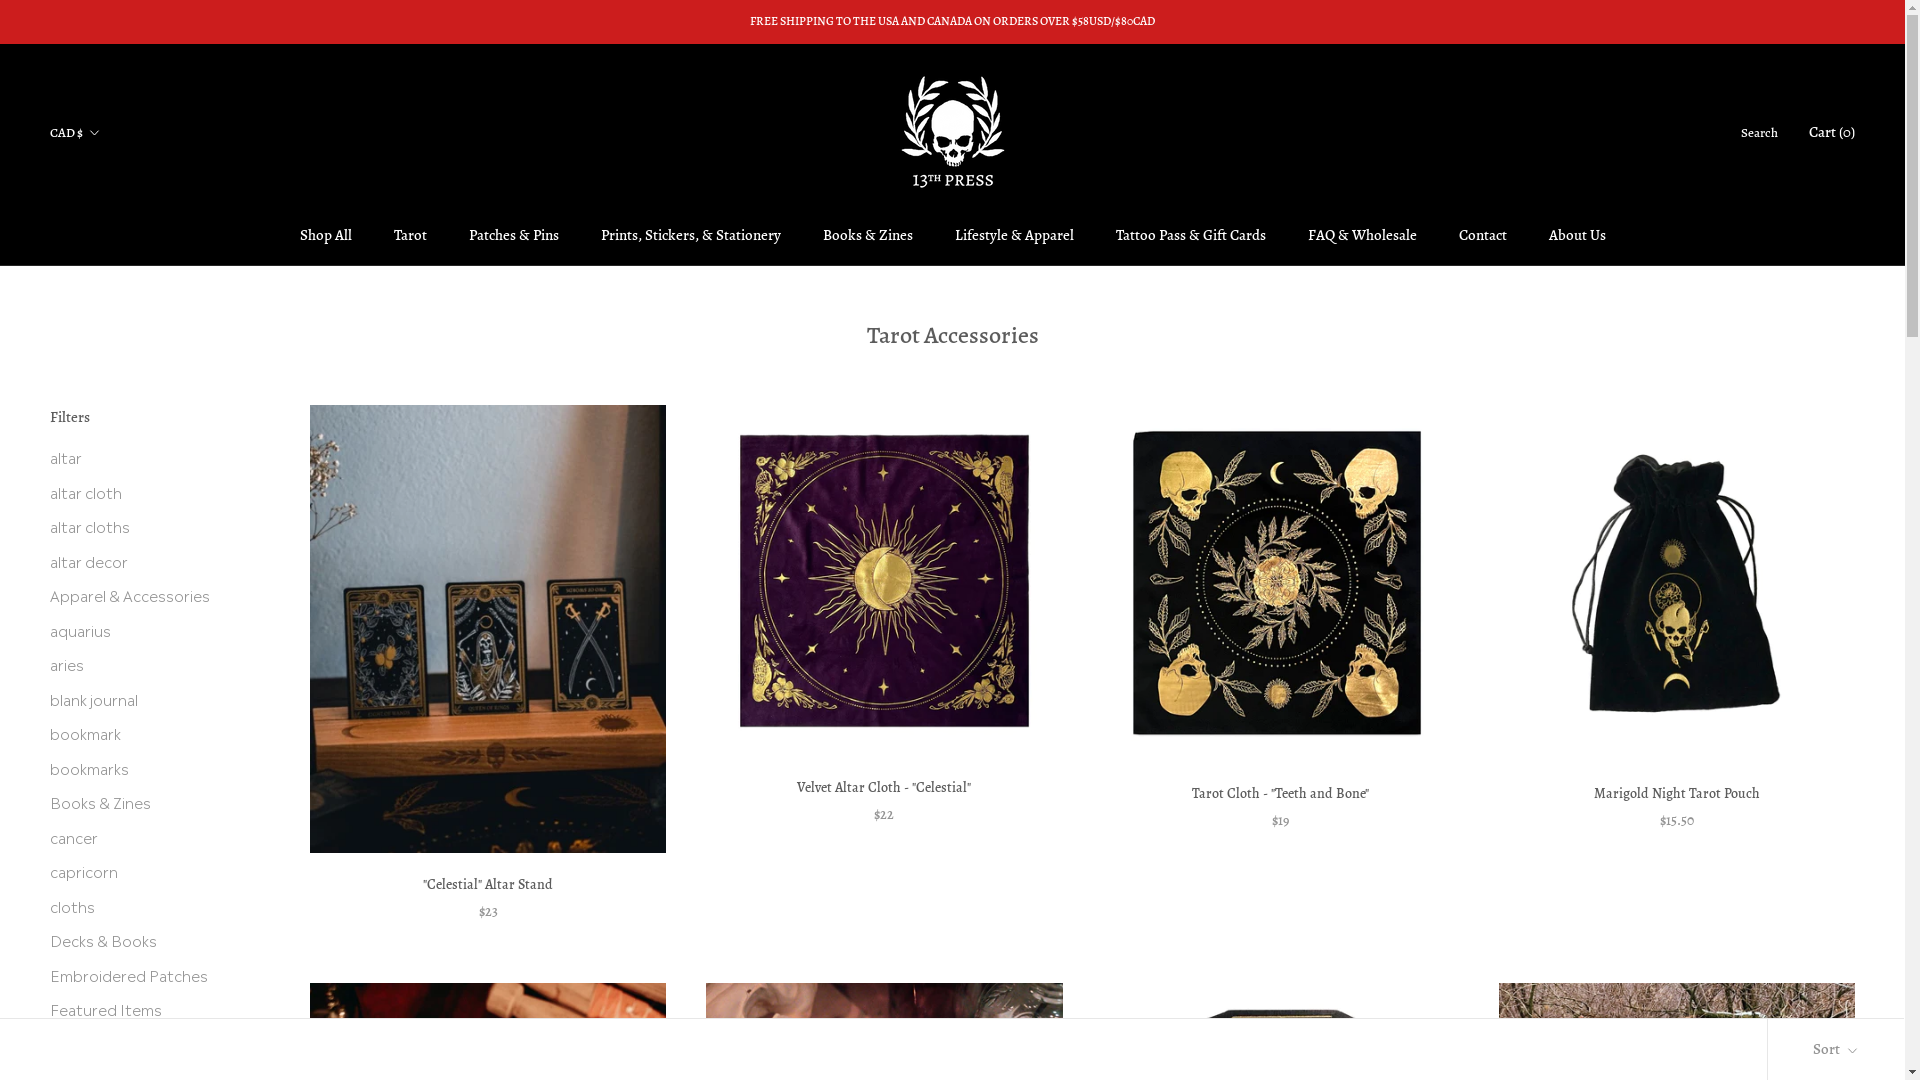 This screenshot has width=1920, height=1080. Describe the element at coordinates (76, 132) in the screenshot. I see `CAD $` at that location.